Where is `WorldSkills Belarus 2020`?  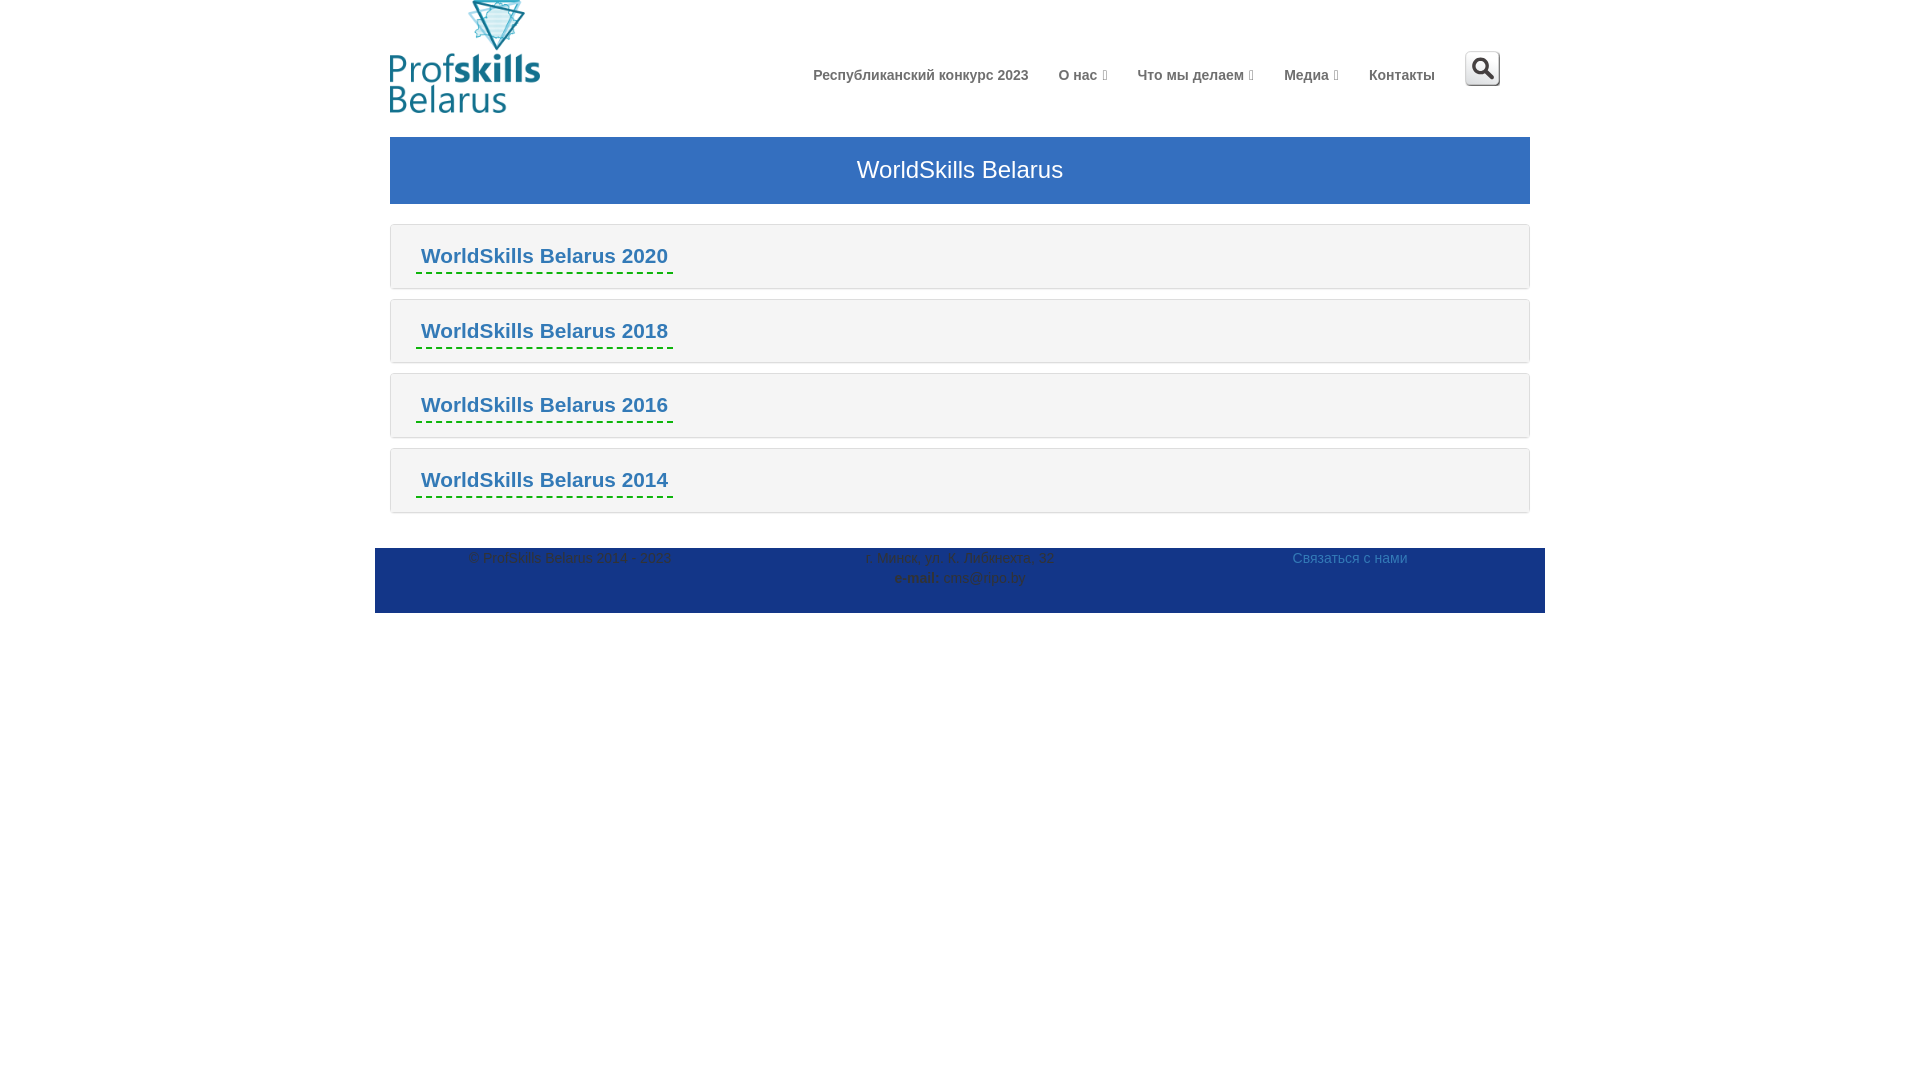 WorldSkills Belarus 2020 is located at coordinates (544, 256).